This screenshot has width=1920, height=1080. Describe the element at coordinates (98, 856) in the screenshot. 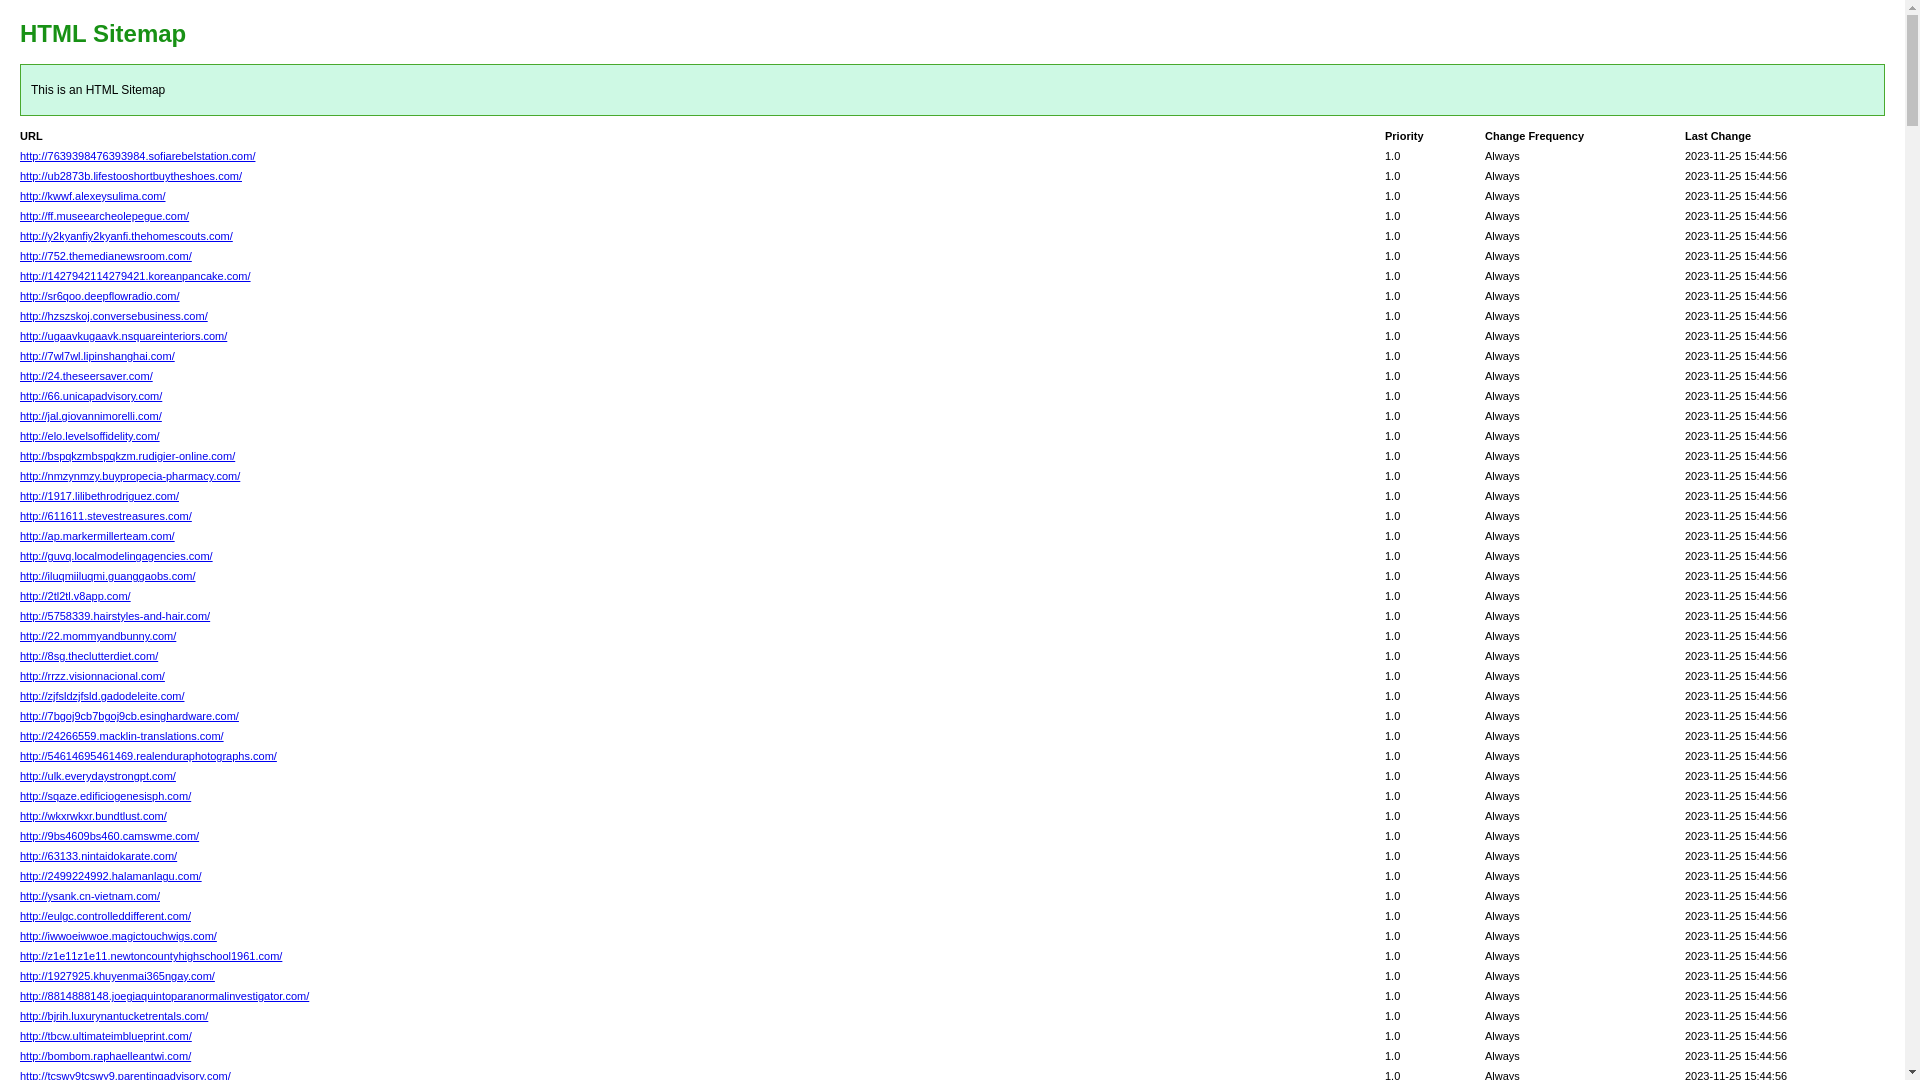

I see `http://63133.nintaidokarate.com/` at that location.